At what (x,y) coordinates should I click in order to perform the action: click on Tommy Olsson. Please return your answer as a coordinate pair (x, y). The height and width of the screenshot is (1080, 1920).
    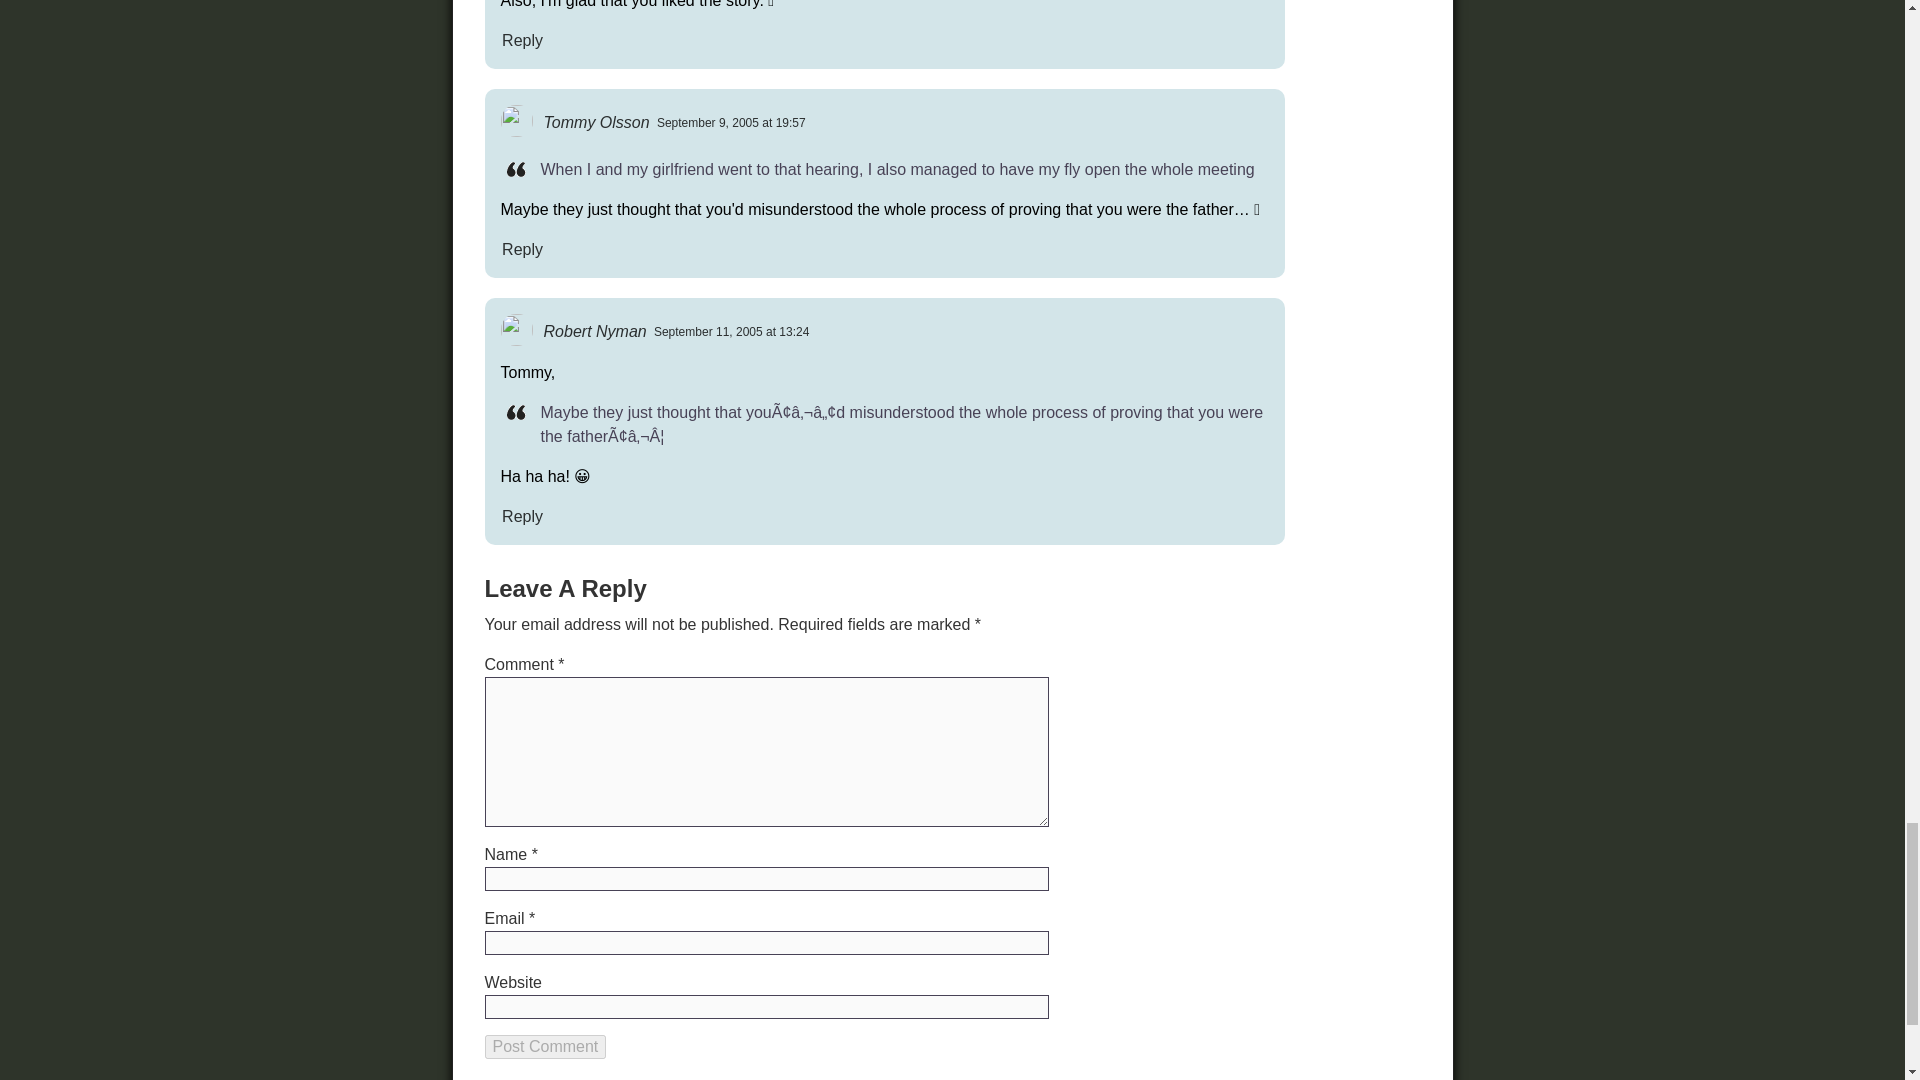
    Looking at the image, I should click on (596, 122).